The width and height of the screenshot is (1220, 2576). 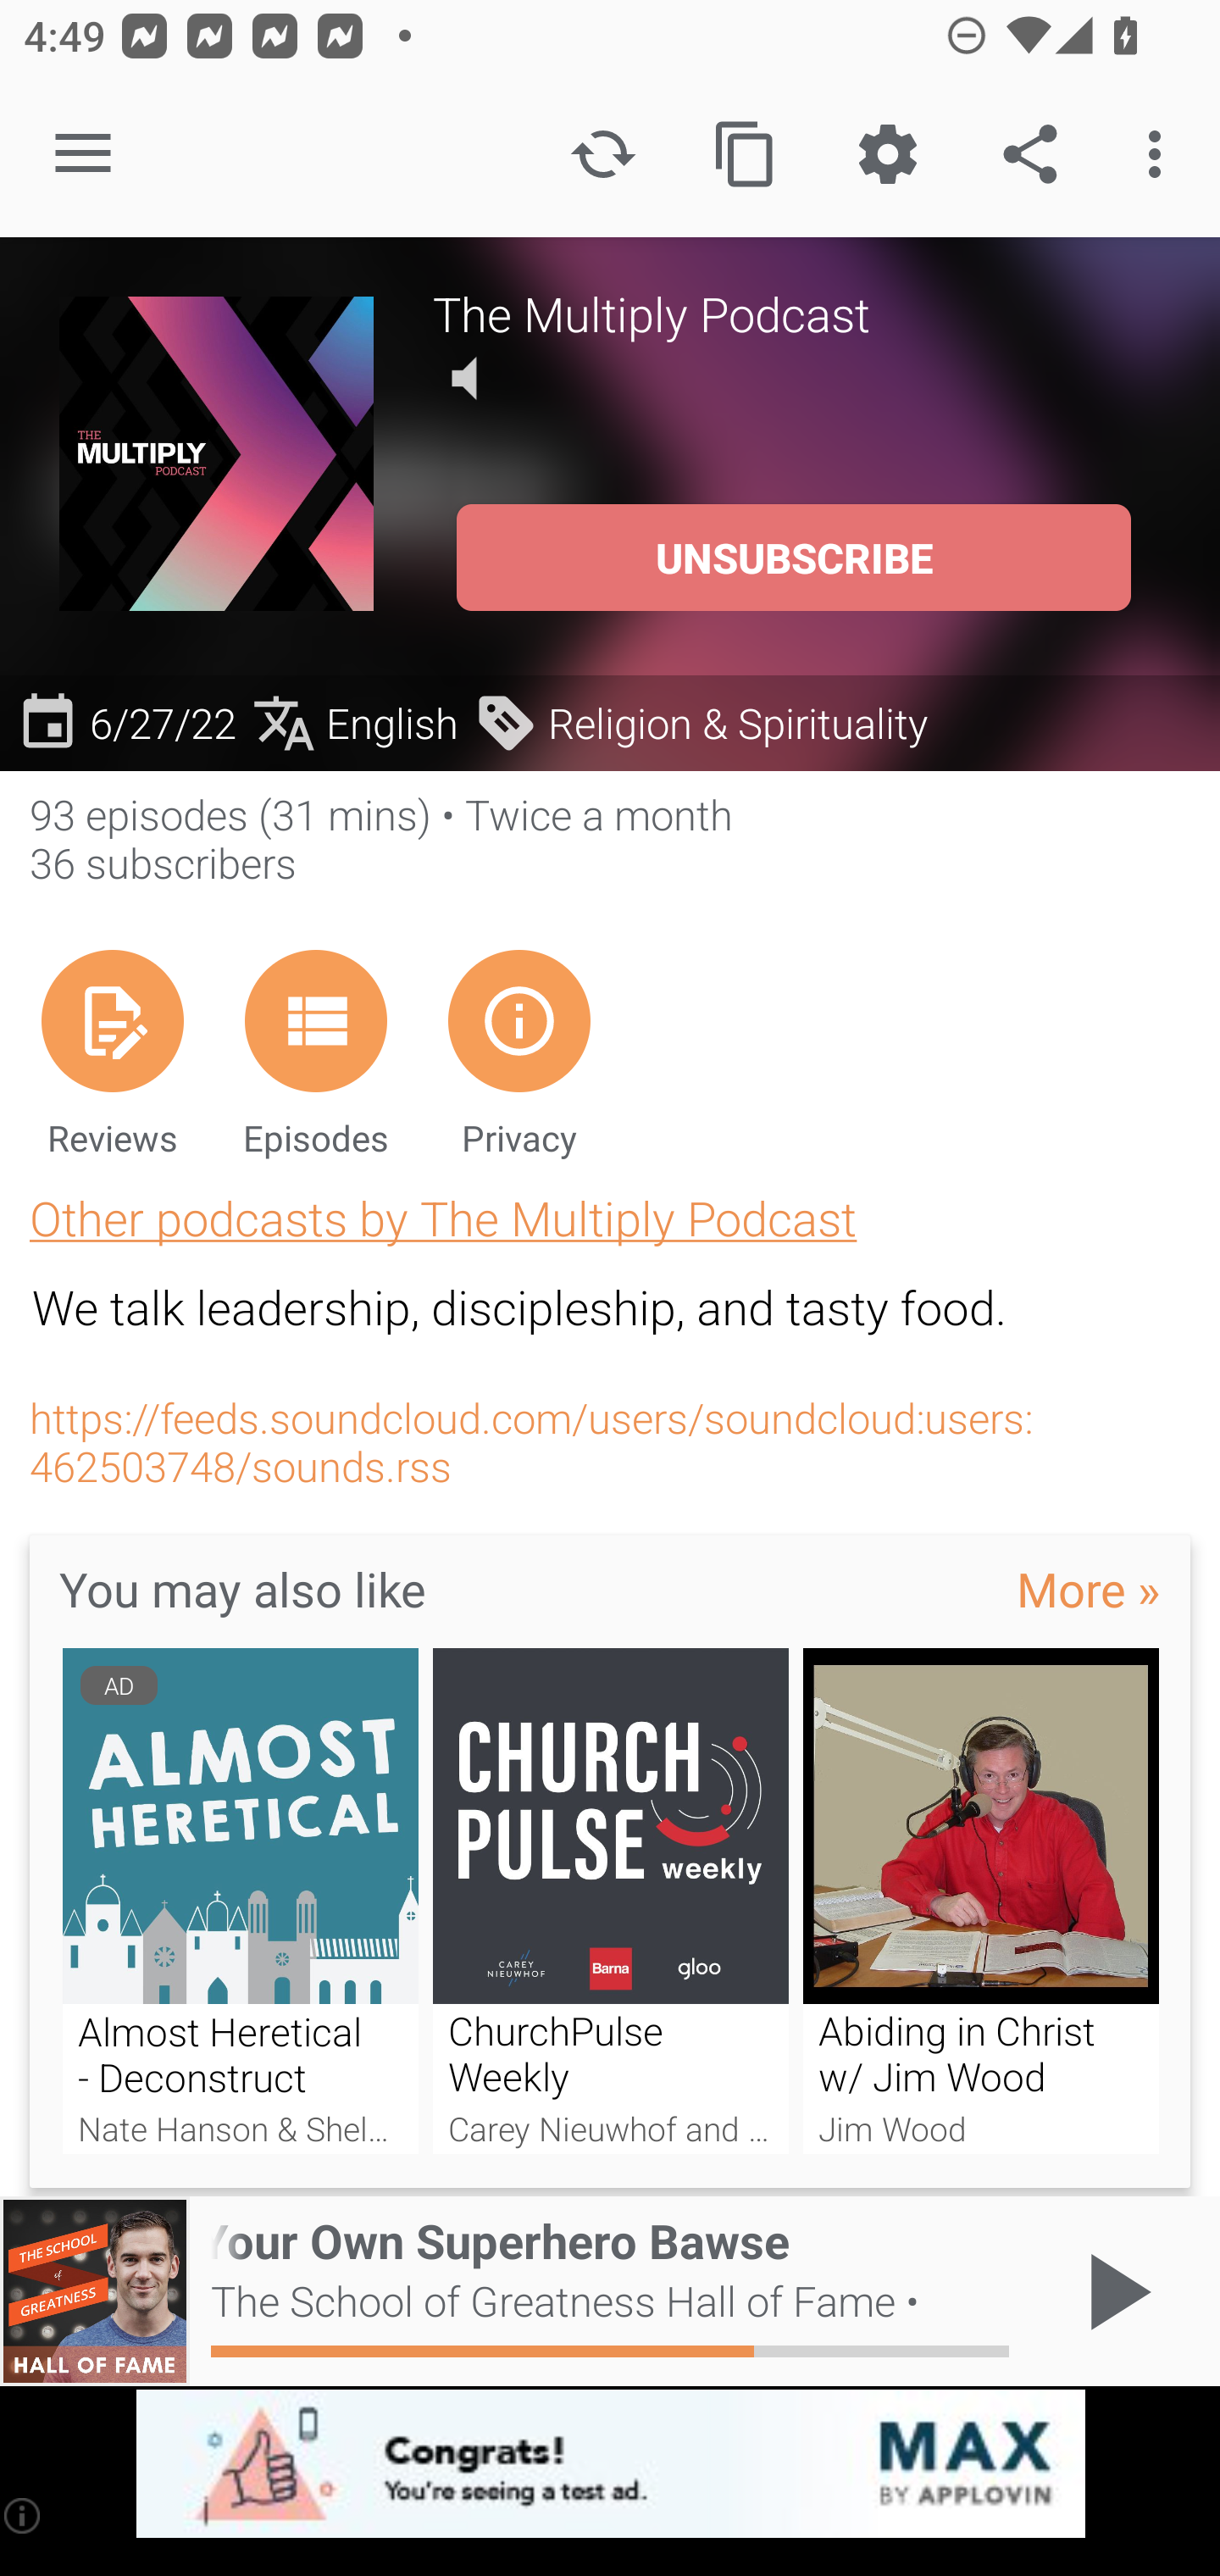 What do you see at coordinates (981, 1901) in the screenshot?
I see `Abiding in Christ w/ Jim Wood Jim Wood` at bounding box center [981, 1901].